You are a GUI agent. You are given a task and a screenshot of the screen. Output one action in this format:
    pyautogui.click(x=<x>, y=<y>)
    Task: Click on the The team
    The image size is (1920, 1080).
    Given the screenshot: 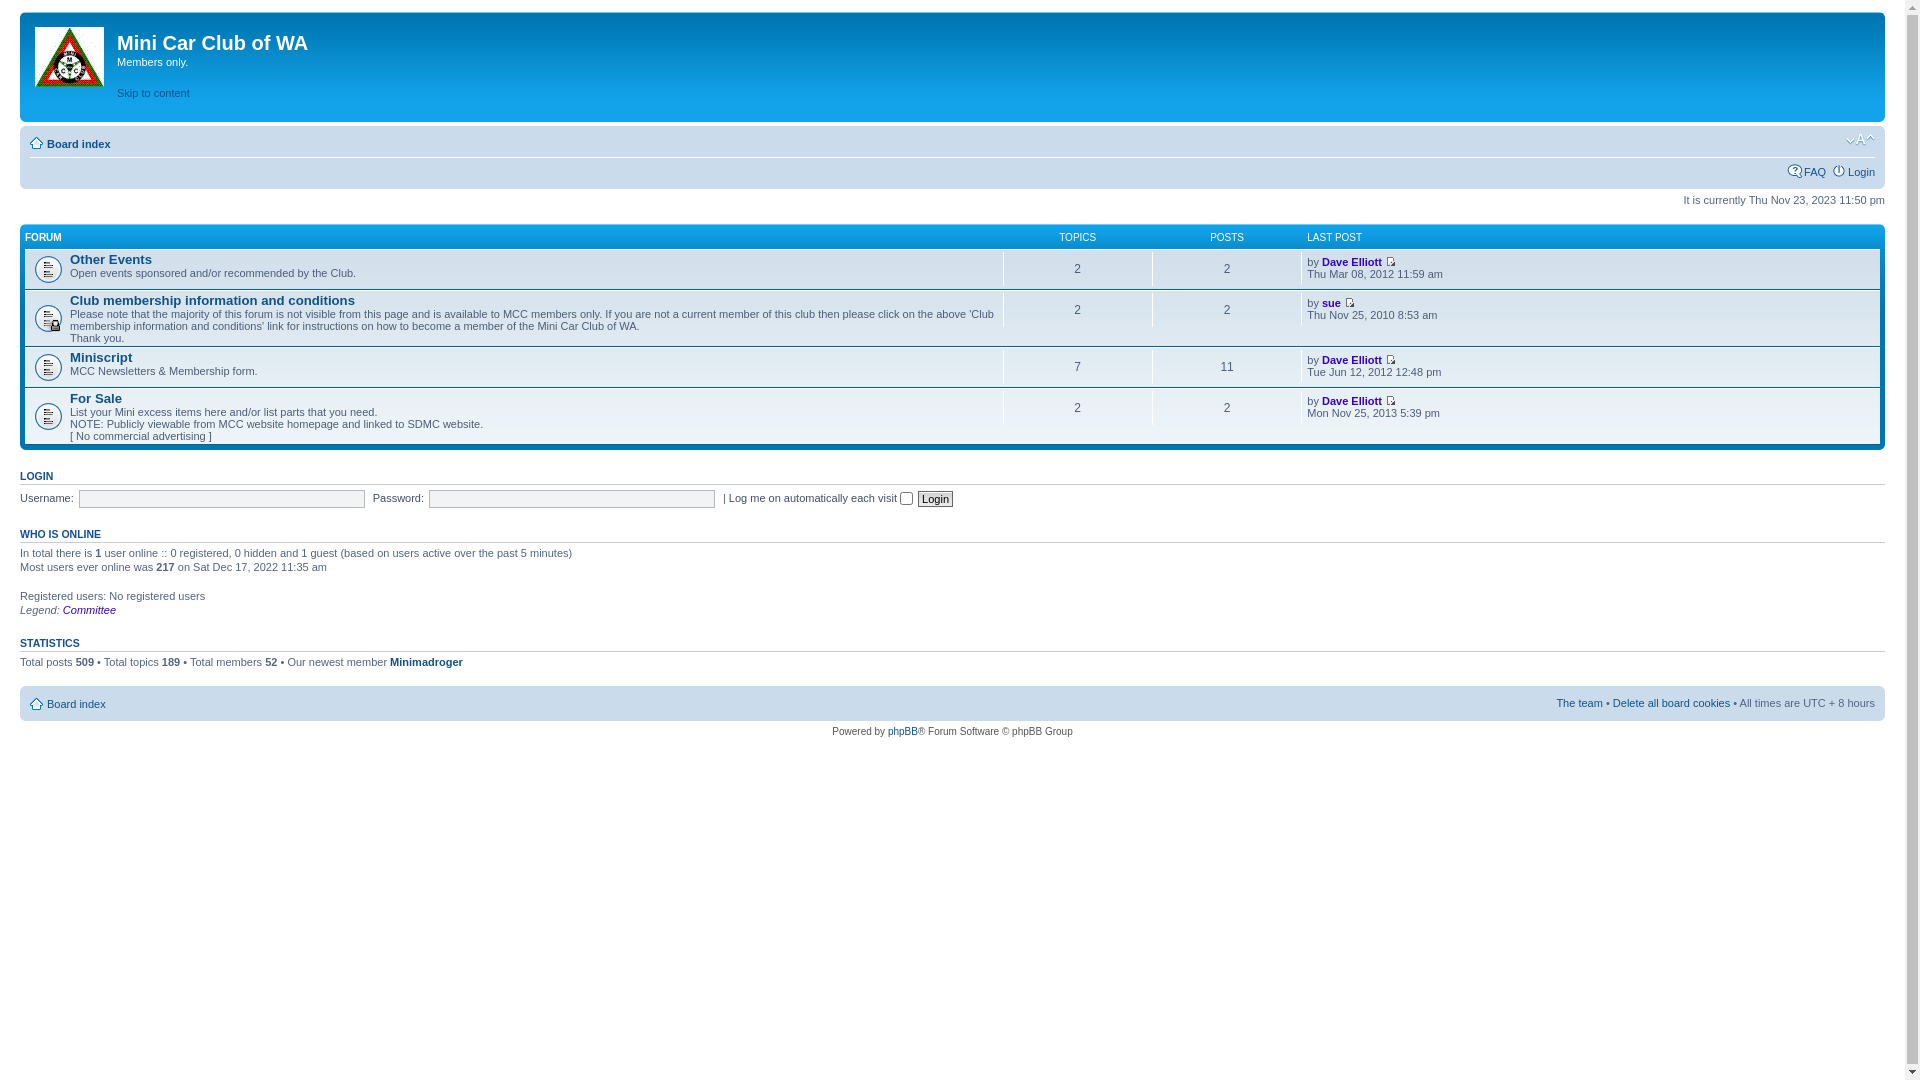 What is the action you would take?
    pyautogui.click(x=1579, y=703)
    